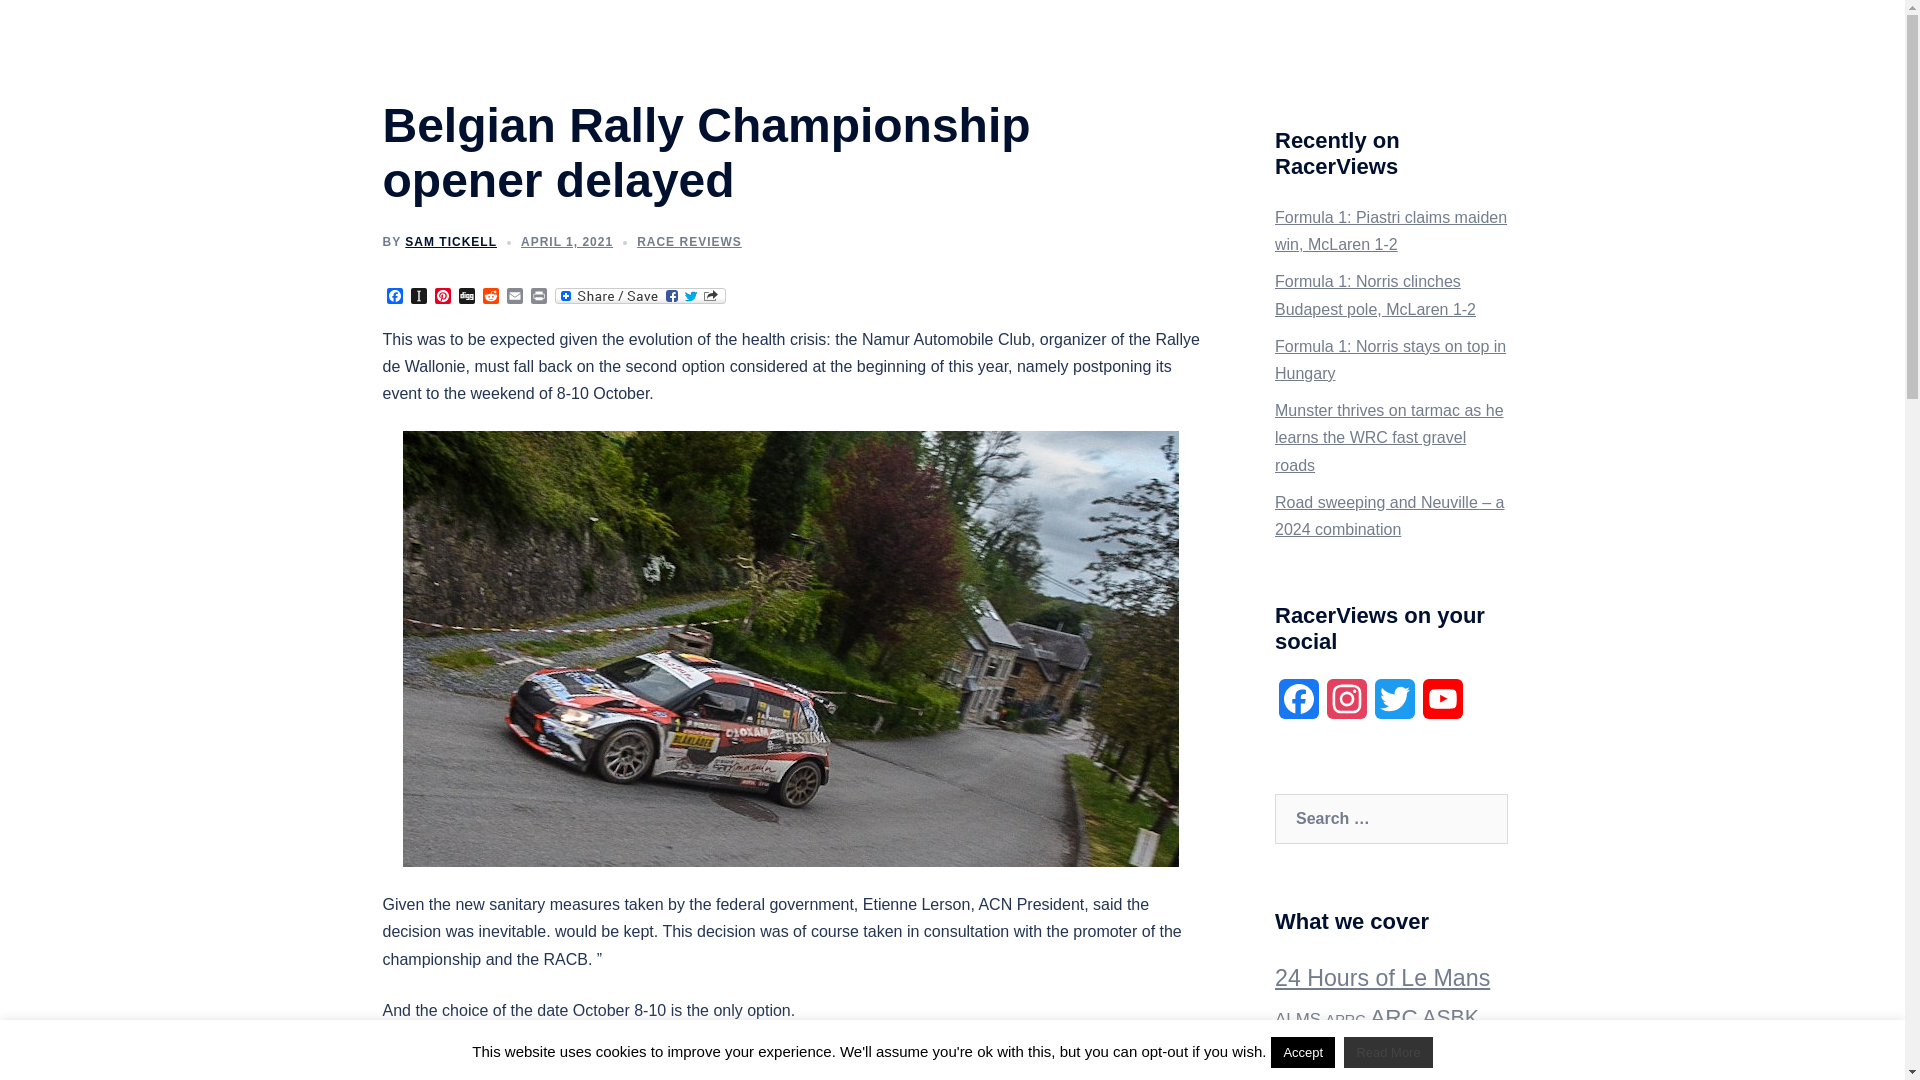 This screenshot has height=1080, width=1920. What do you see at coordinates (418, 297) in the screenshot?
I see `Instapaper` at bounding box center [418, 297].